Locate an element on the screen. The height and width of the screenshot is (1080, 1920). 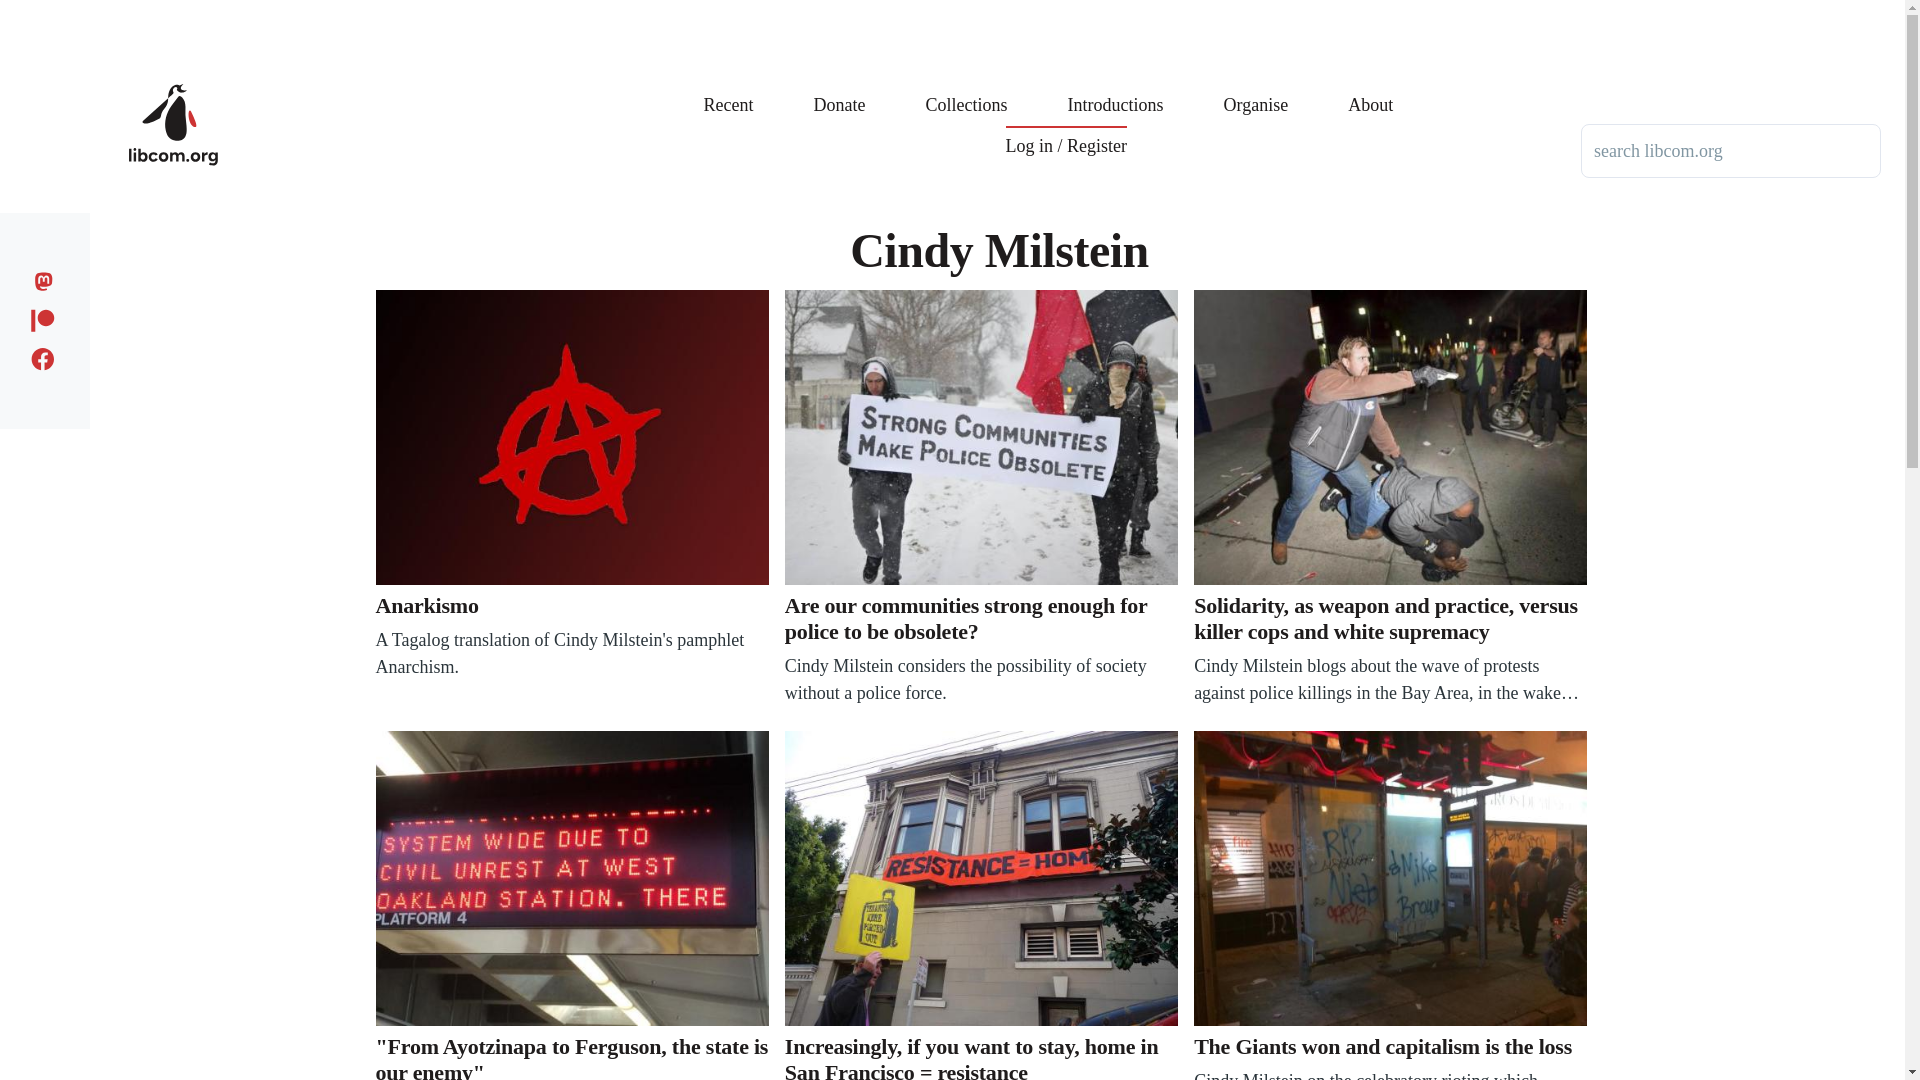
Follow us on Mastodon is located at coordinates (48, 278).